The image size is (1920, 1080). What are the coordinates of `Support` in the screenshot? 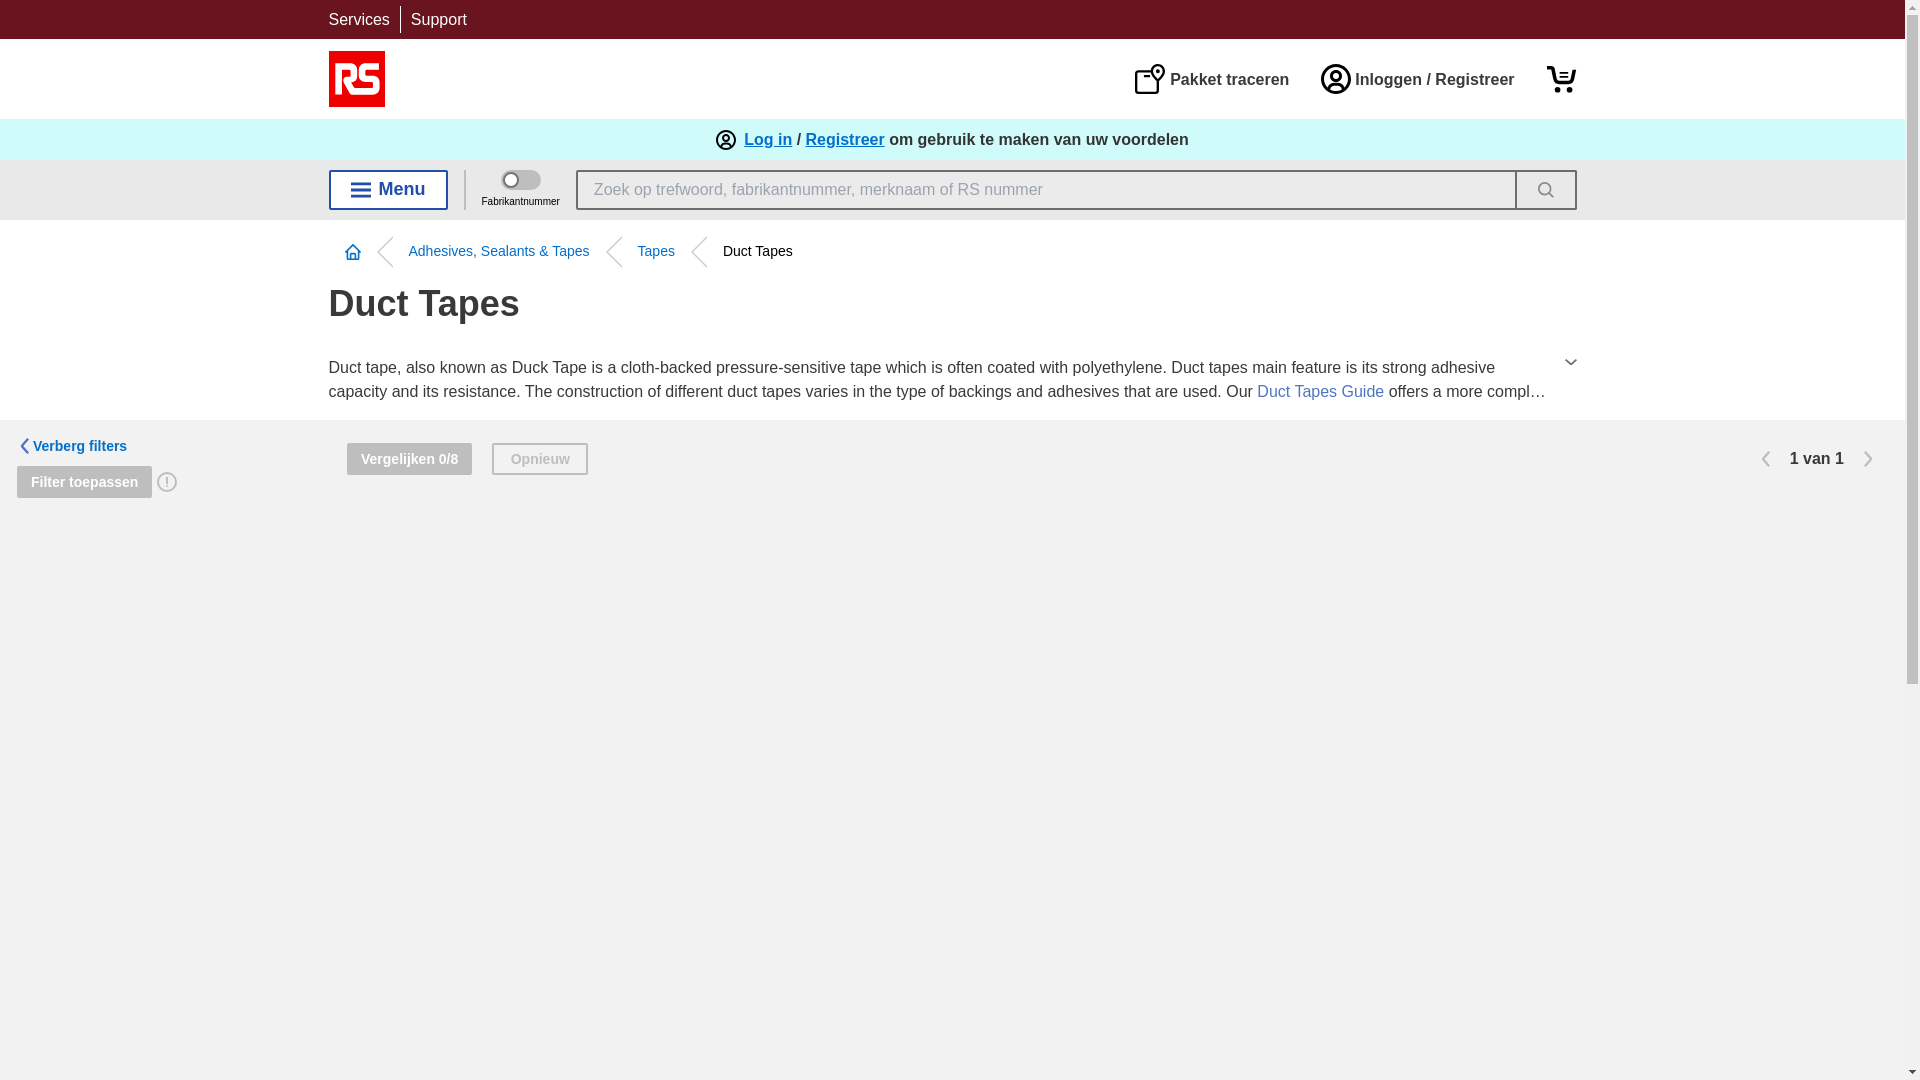 It's located at (438, 19).